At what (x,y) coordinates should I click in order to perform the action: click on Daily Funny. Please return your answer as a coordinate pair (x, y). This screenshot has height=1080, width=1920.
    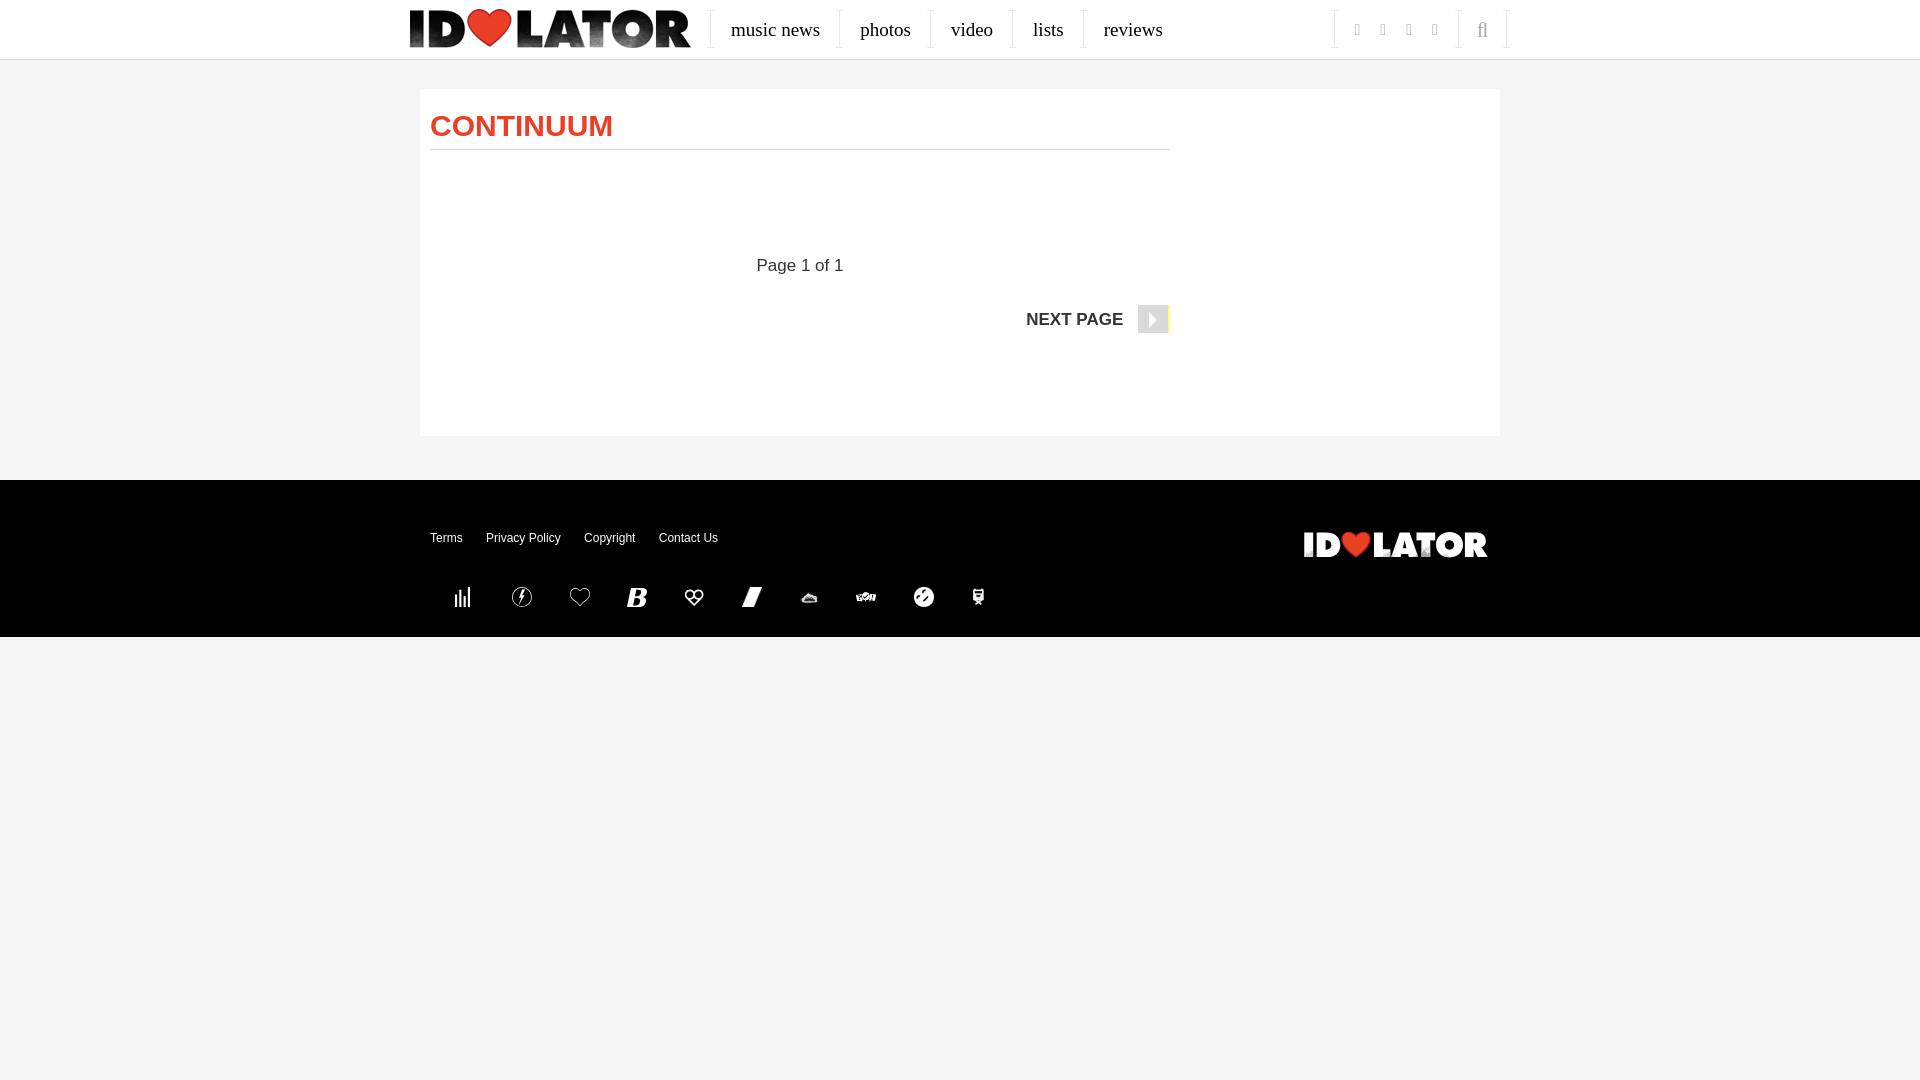
    Looking at the image, I should click on (923, 596).